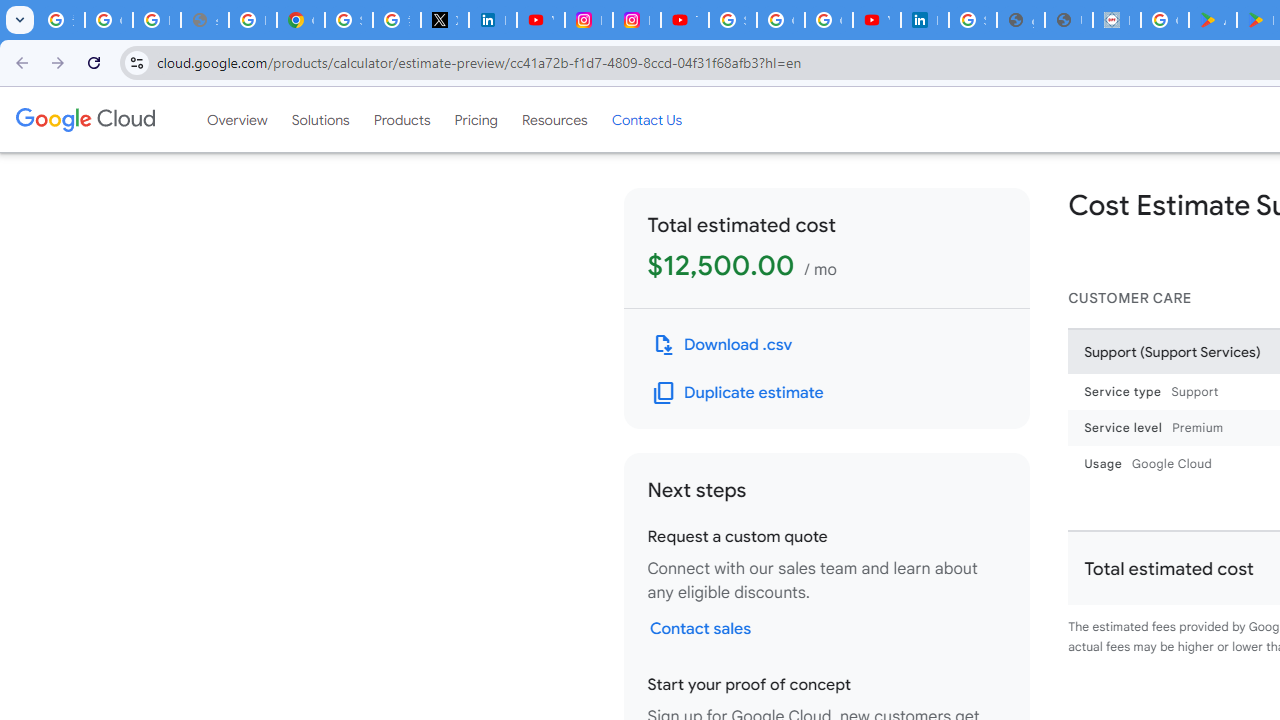  I want to click on Contact sales, so click(700, 628).